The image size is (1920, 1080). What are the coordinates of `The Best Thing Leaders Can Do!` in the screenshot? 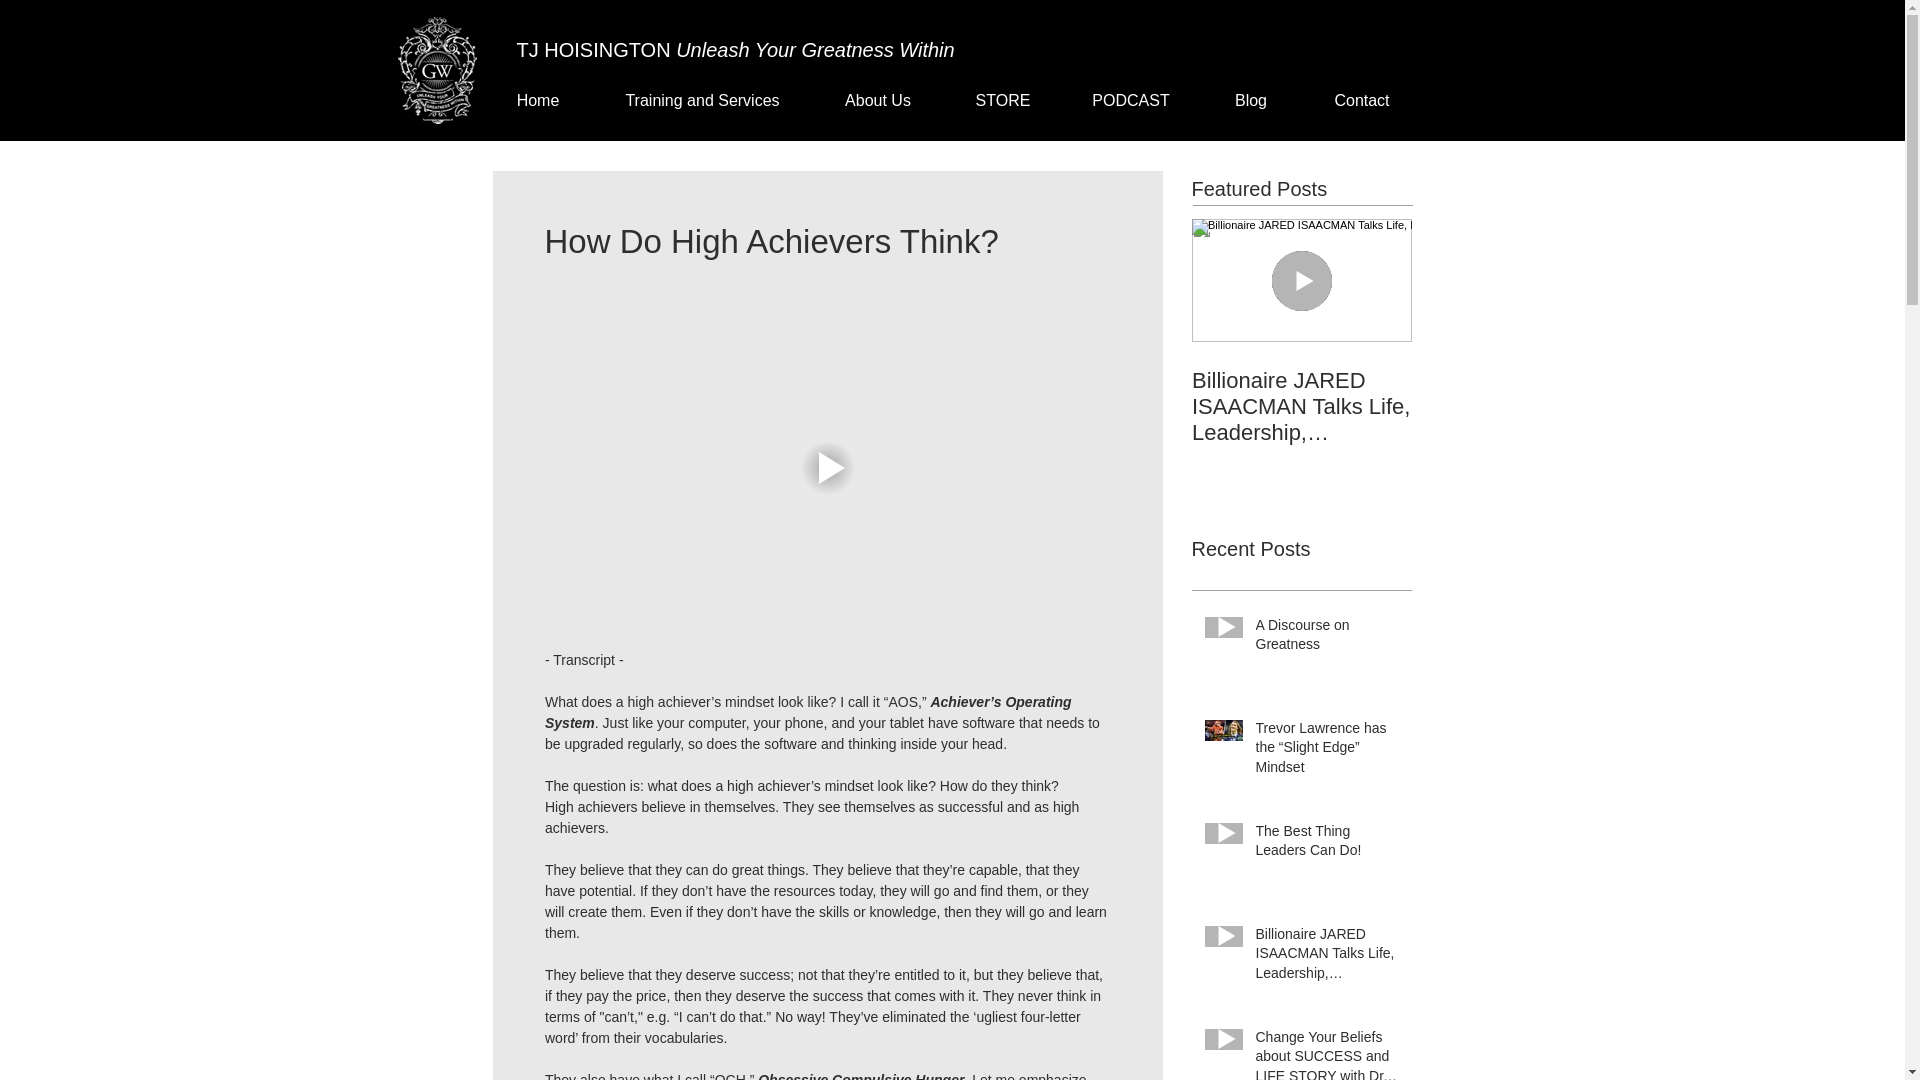 It's located at (1327, 845).